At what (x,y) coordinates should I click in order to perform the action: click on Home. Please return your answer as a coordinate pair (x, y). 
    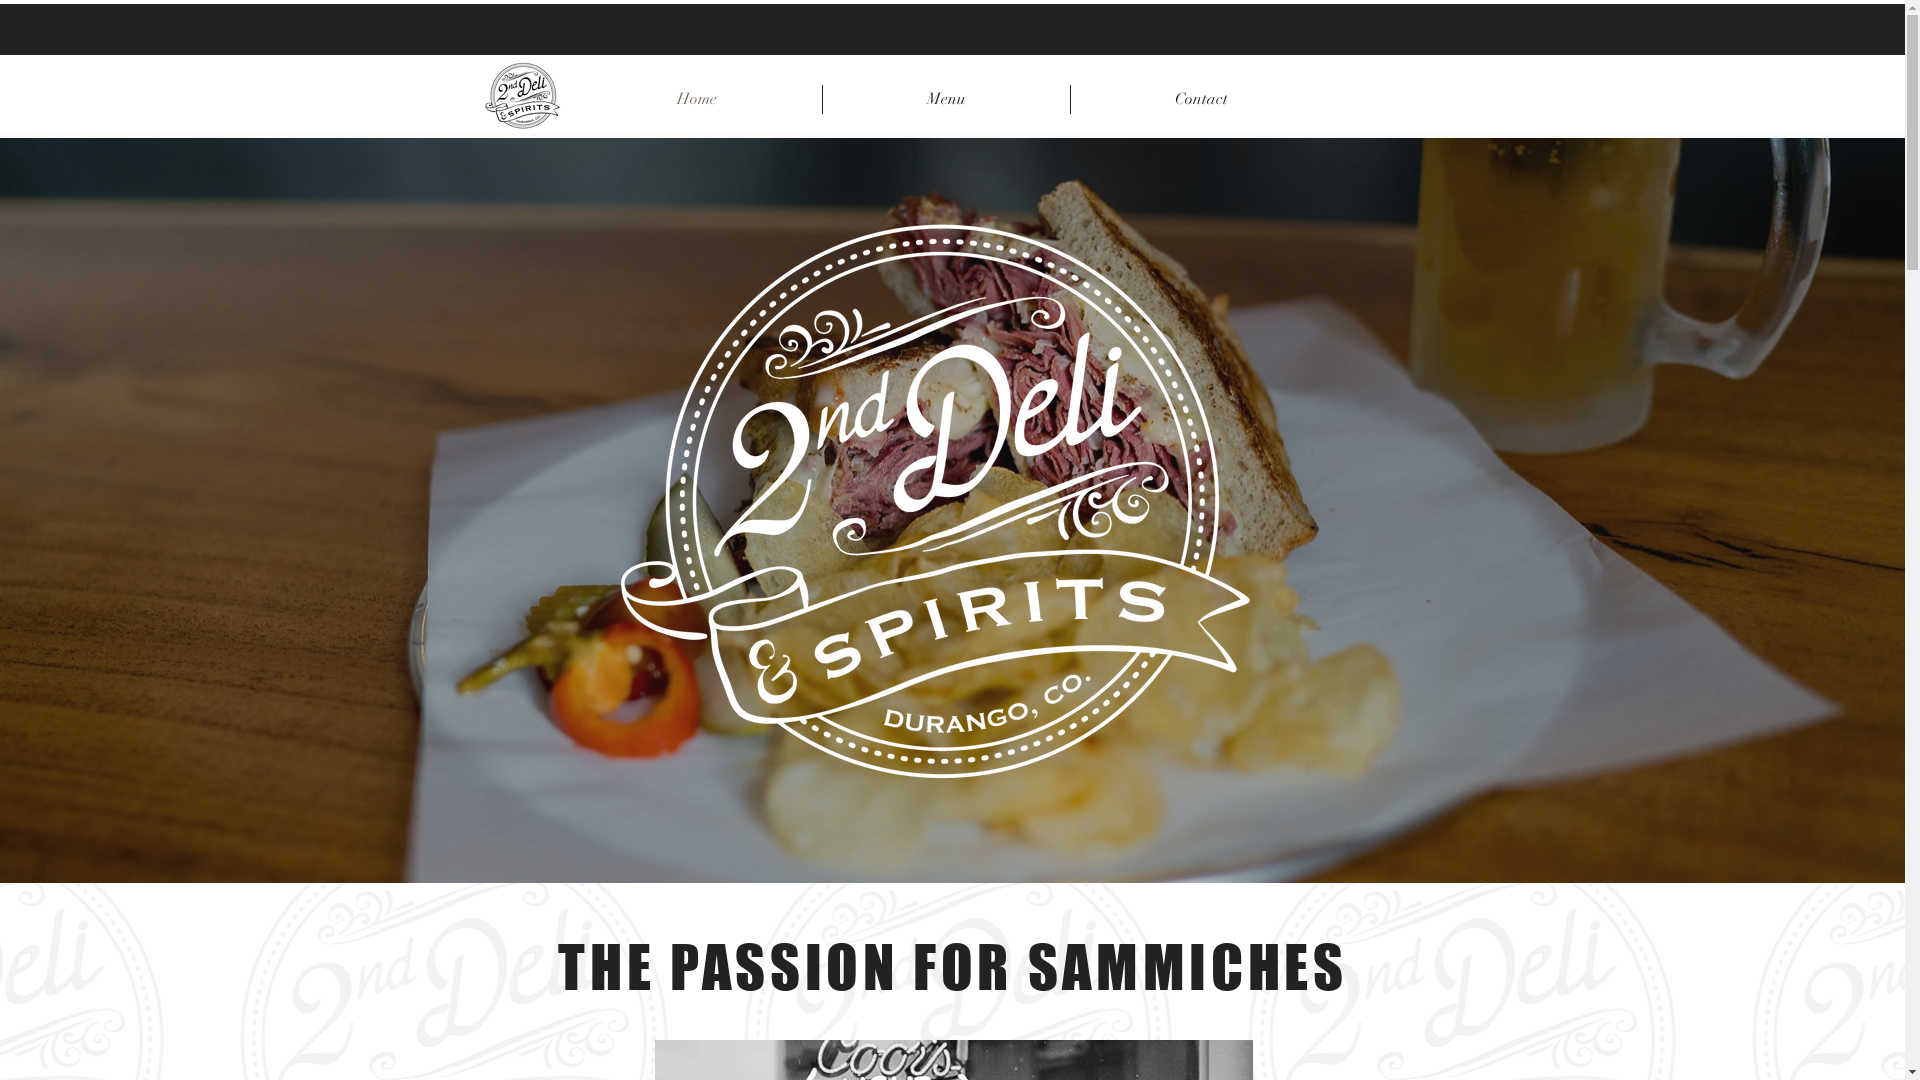
    Looking at the image, I should click on (696, 100).